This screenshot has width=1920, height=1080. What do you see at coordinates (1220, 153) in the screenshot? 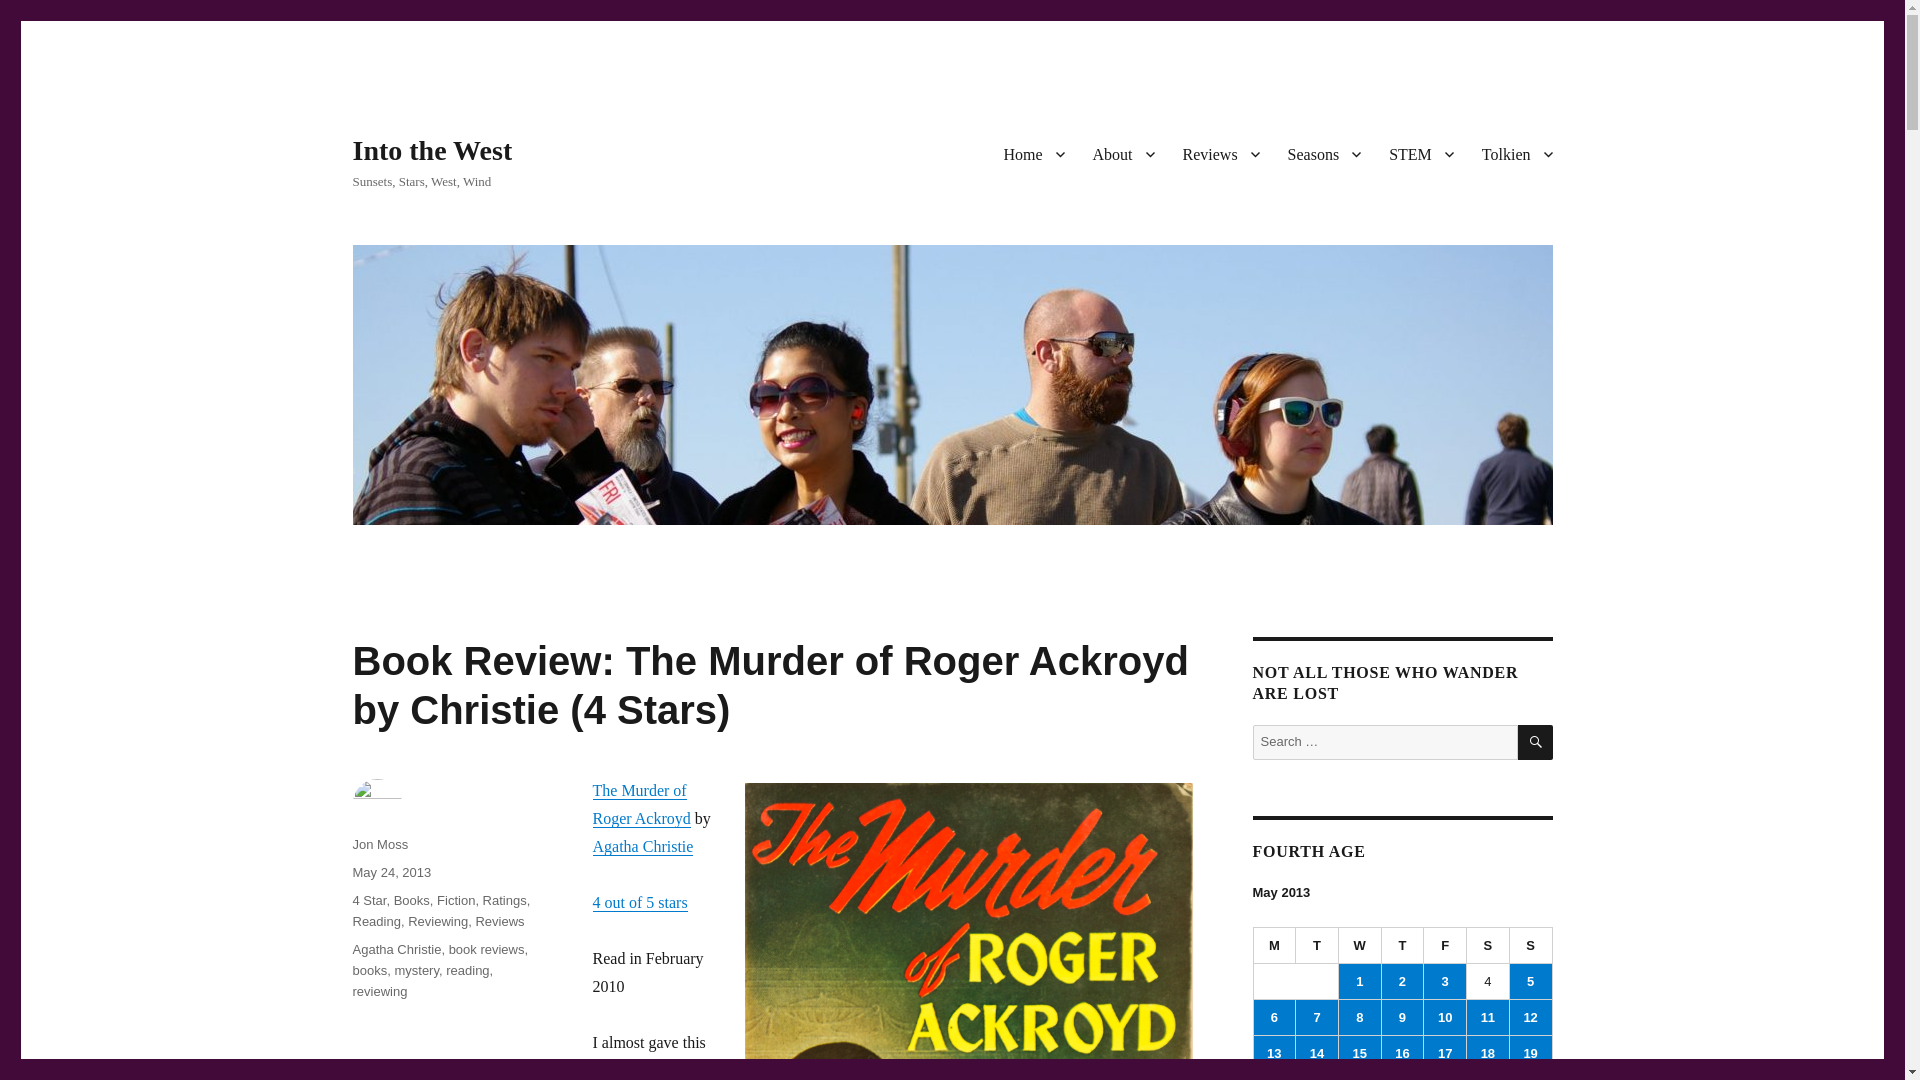
I see `Reviews` at bounding box center [1220, 153].